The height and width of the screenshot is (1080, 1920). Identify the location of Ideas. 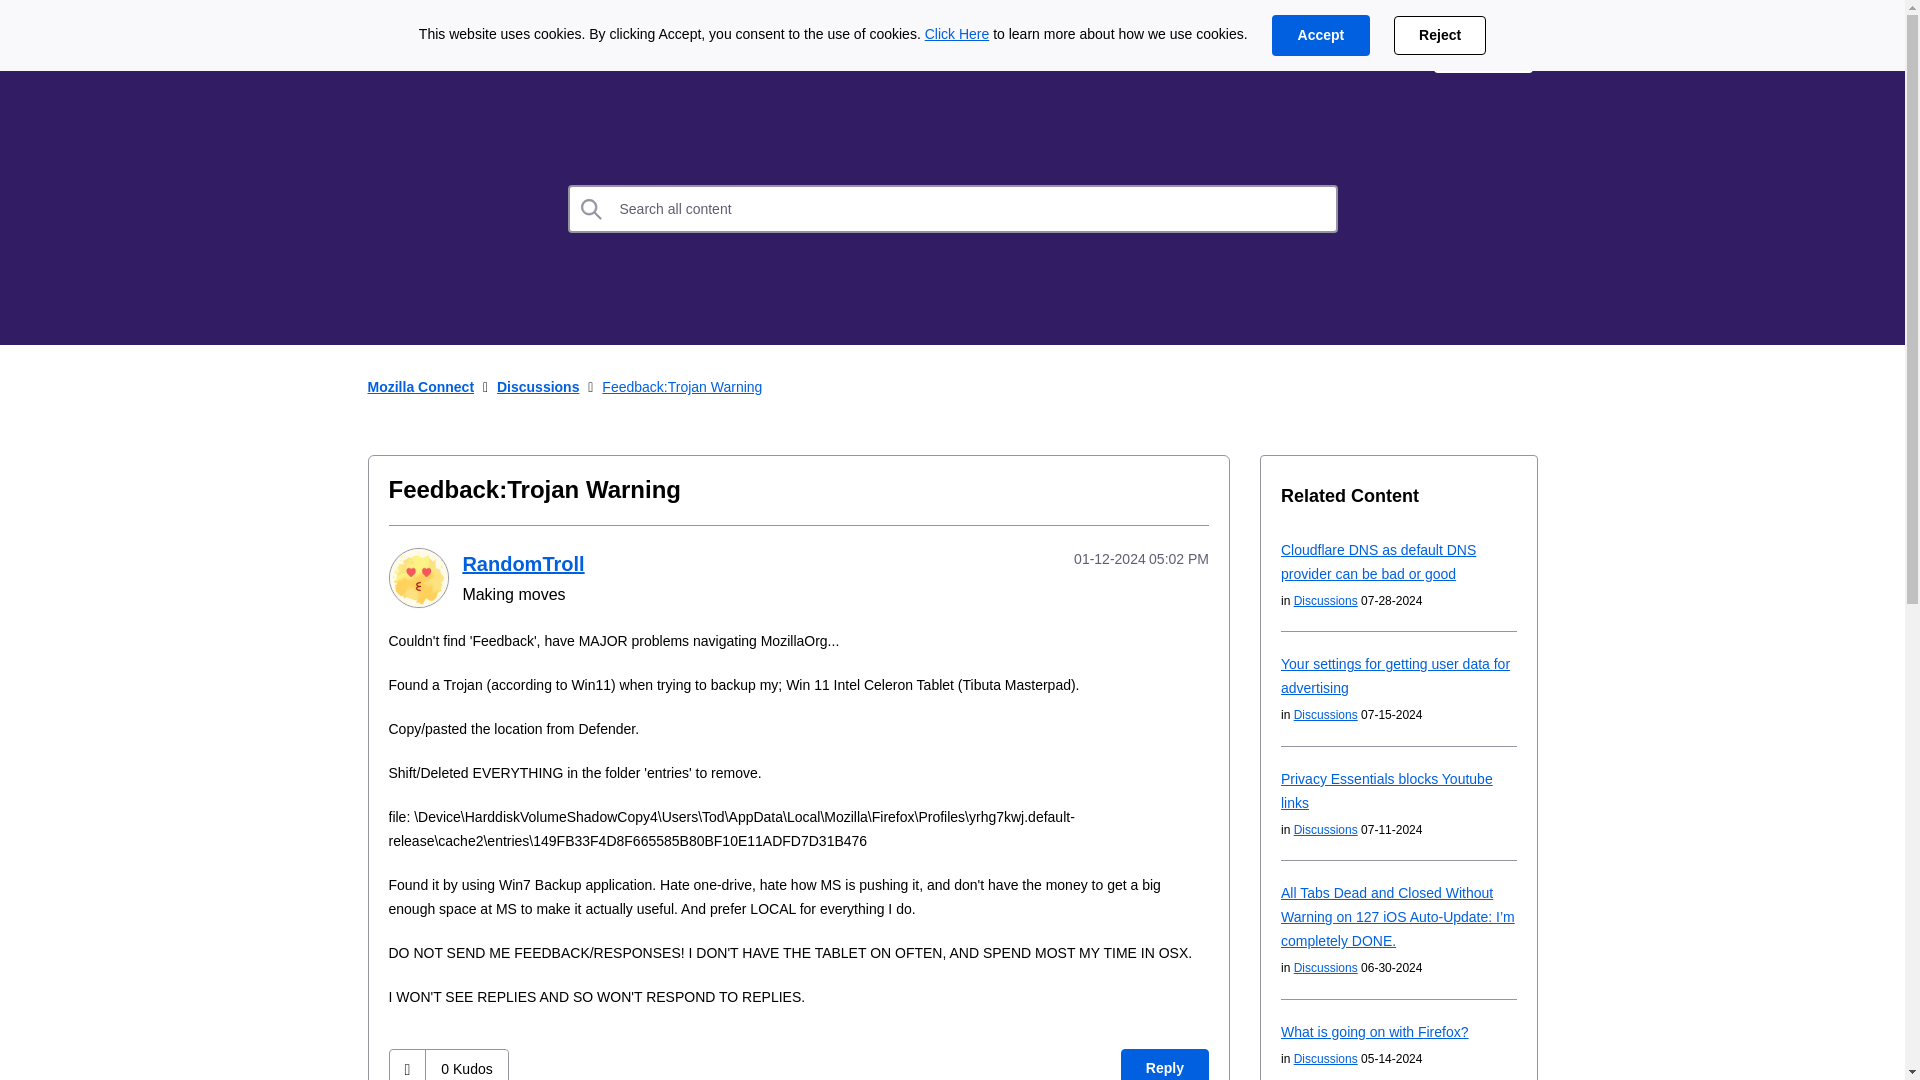
(543, 52).